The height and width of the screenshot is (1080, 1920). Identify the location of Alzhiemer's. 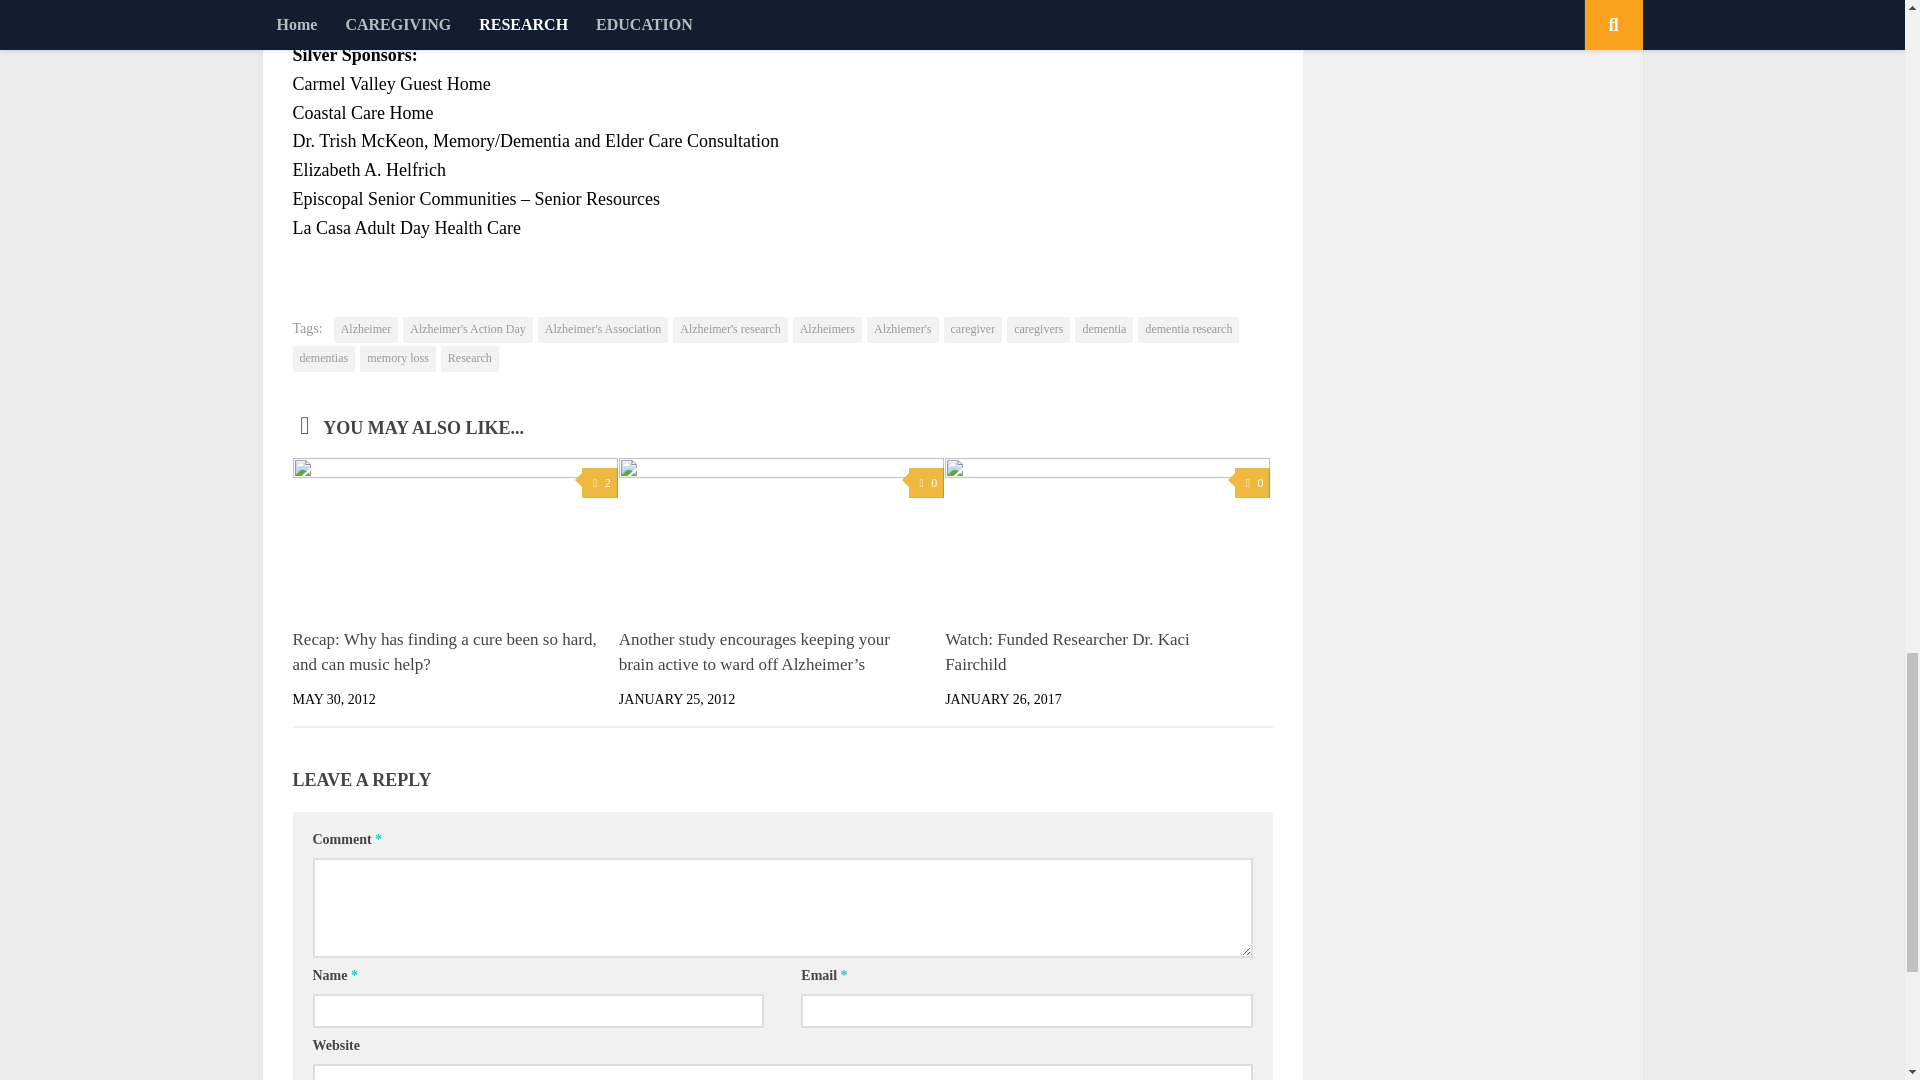
(902, 330).